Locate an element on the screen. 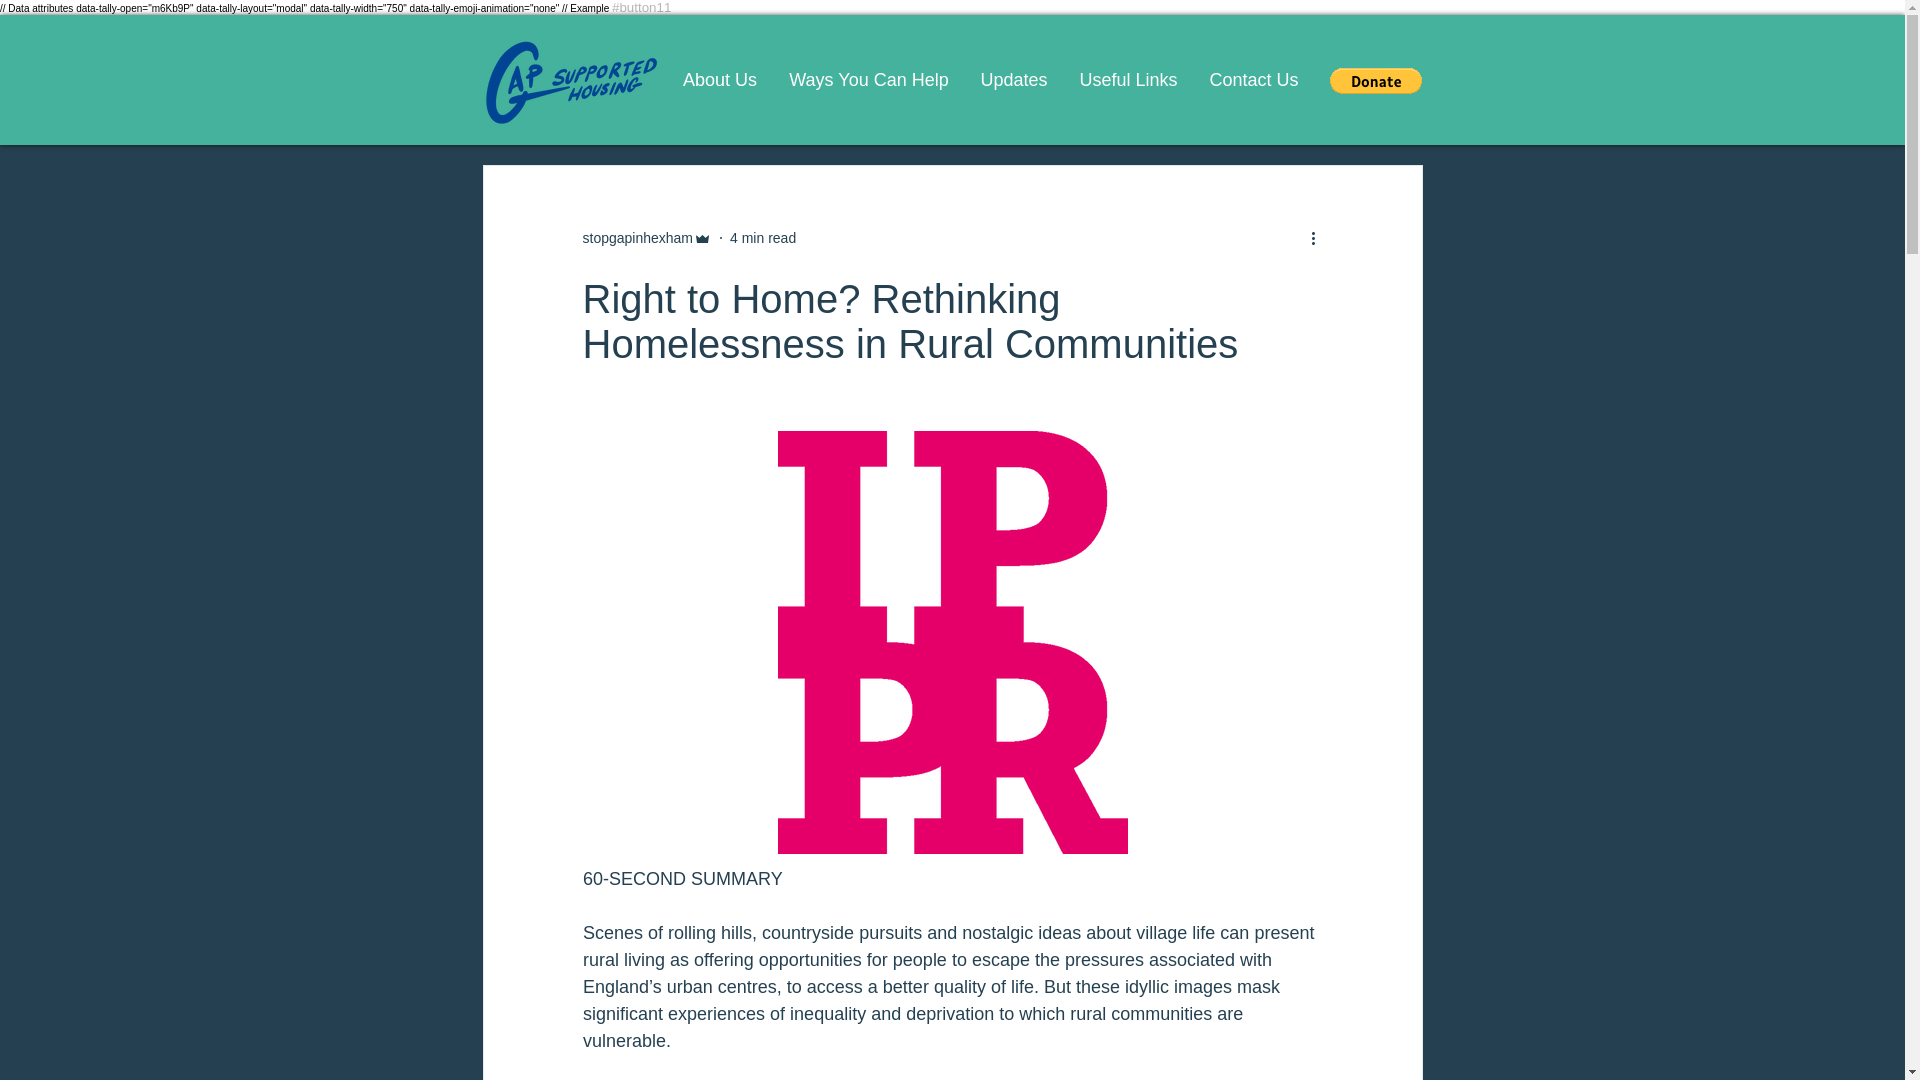 This screenshot has width=1920, height=1080. Contact Us is located at coordinates (1254, 80).